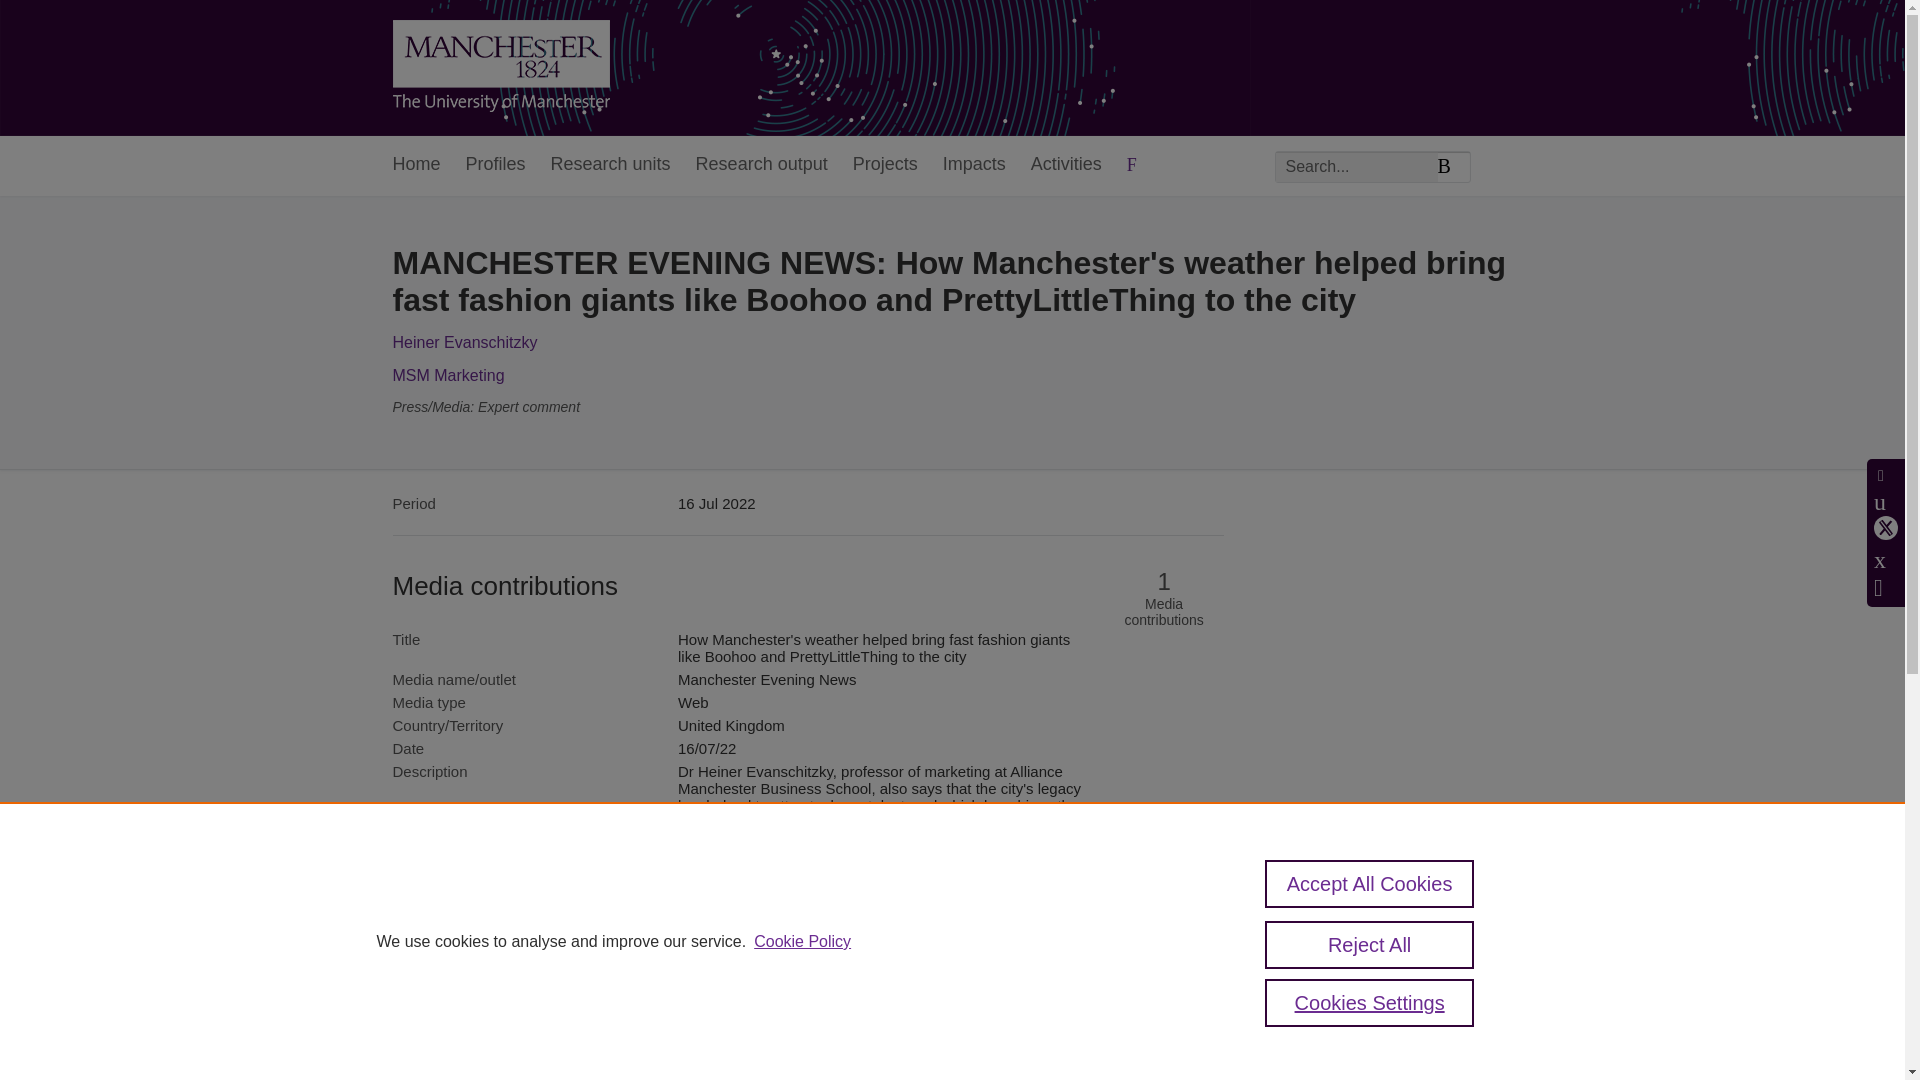 Image resolution: width=1920 pixels, height=1080 pixels. I want to click on X, so click(1886, 528).